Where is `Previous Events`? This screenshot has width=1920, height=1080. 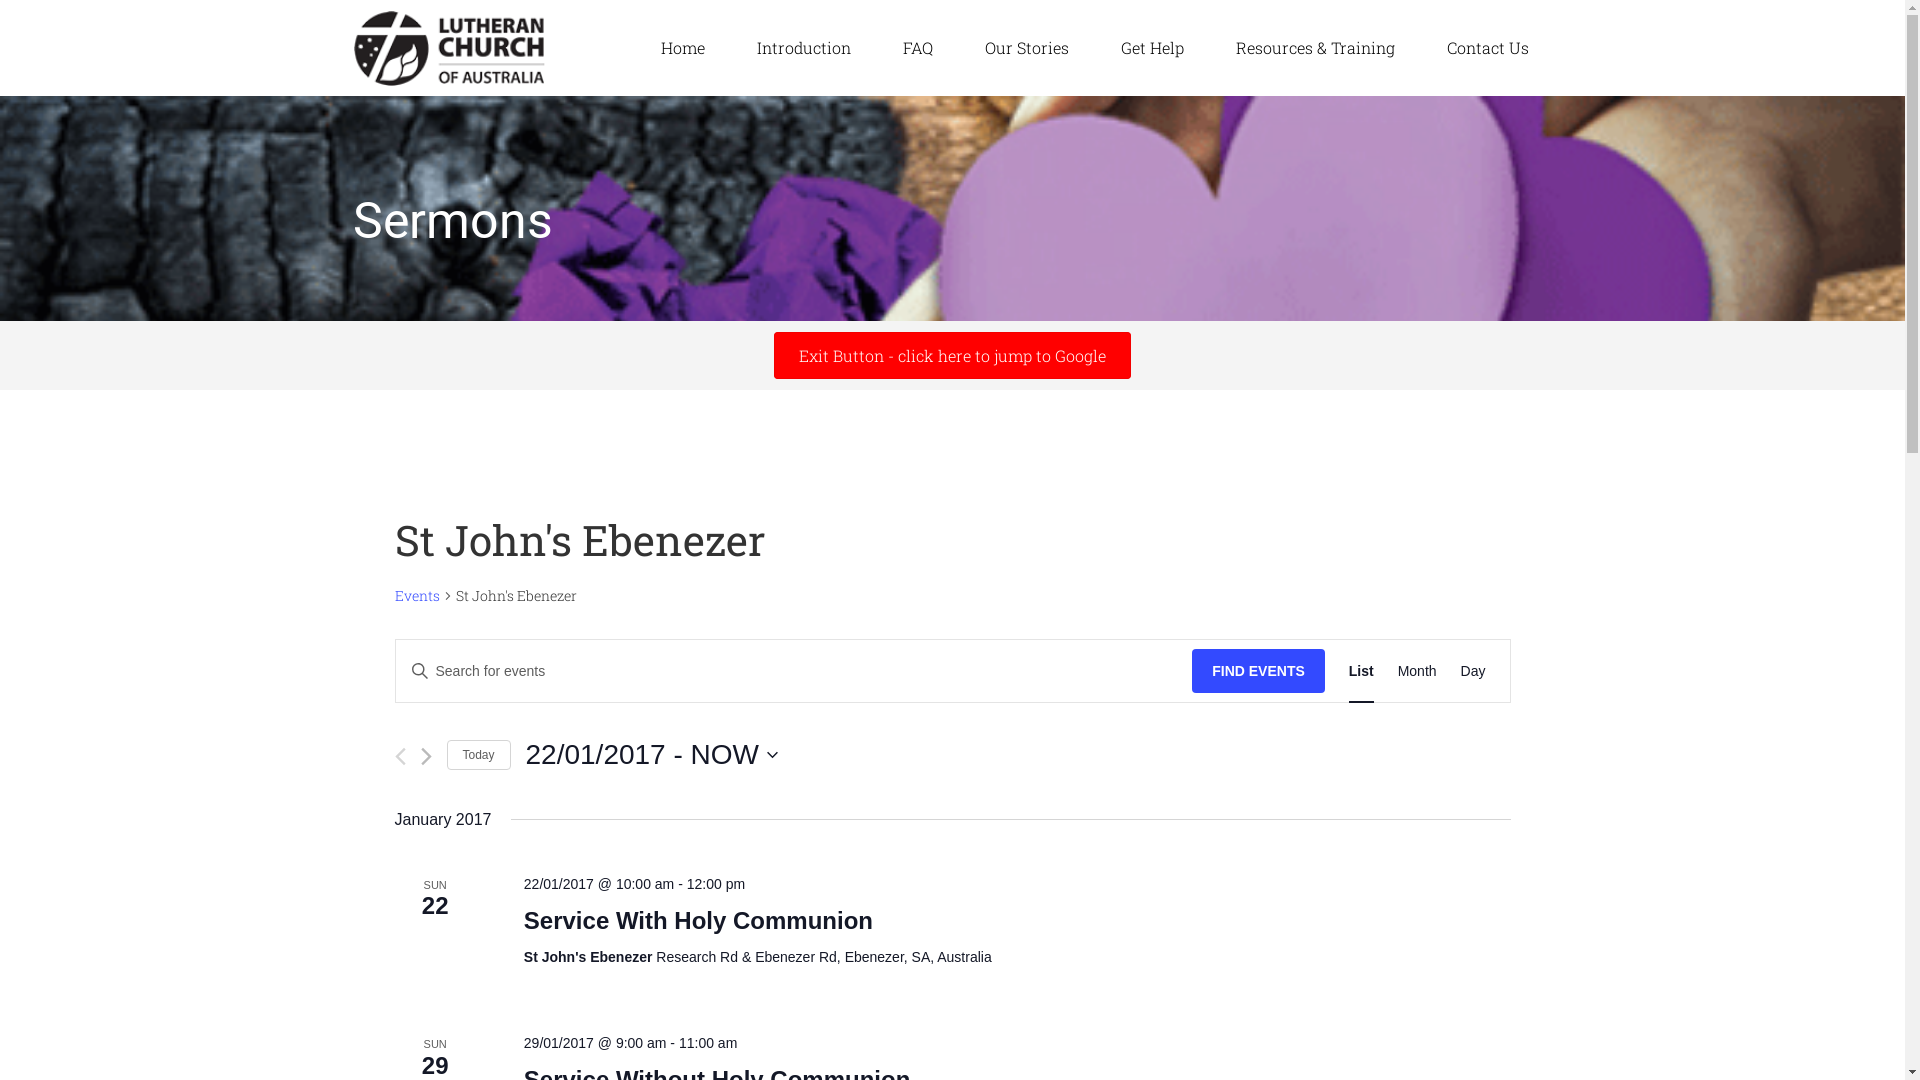 Previous Events is located at coordinates (400, 756).